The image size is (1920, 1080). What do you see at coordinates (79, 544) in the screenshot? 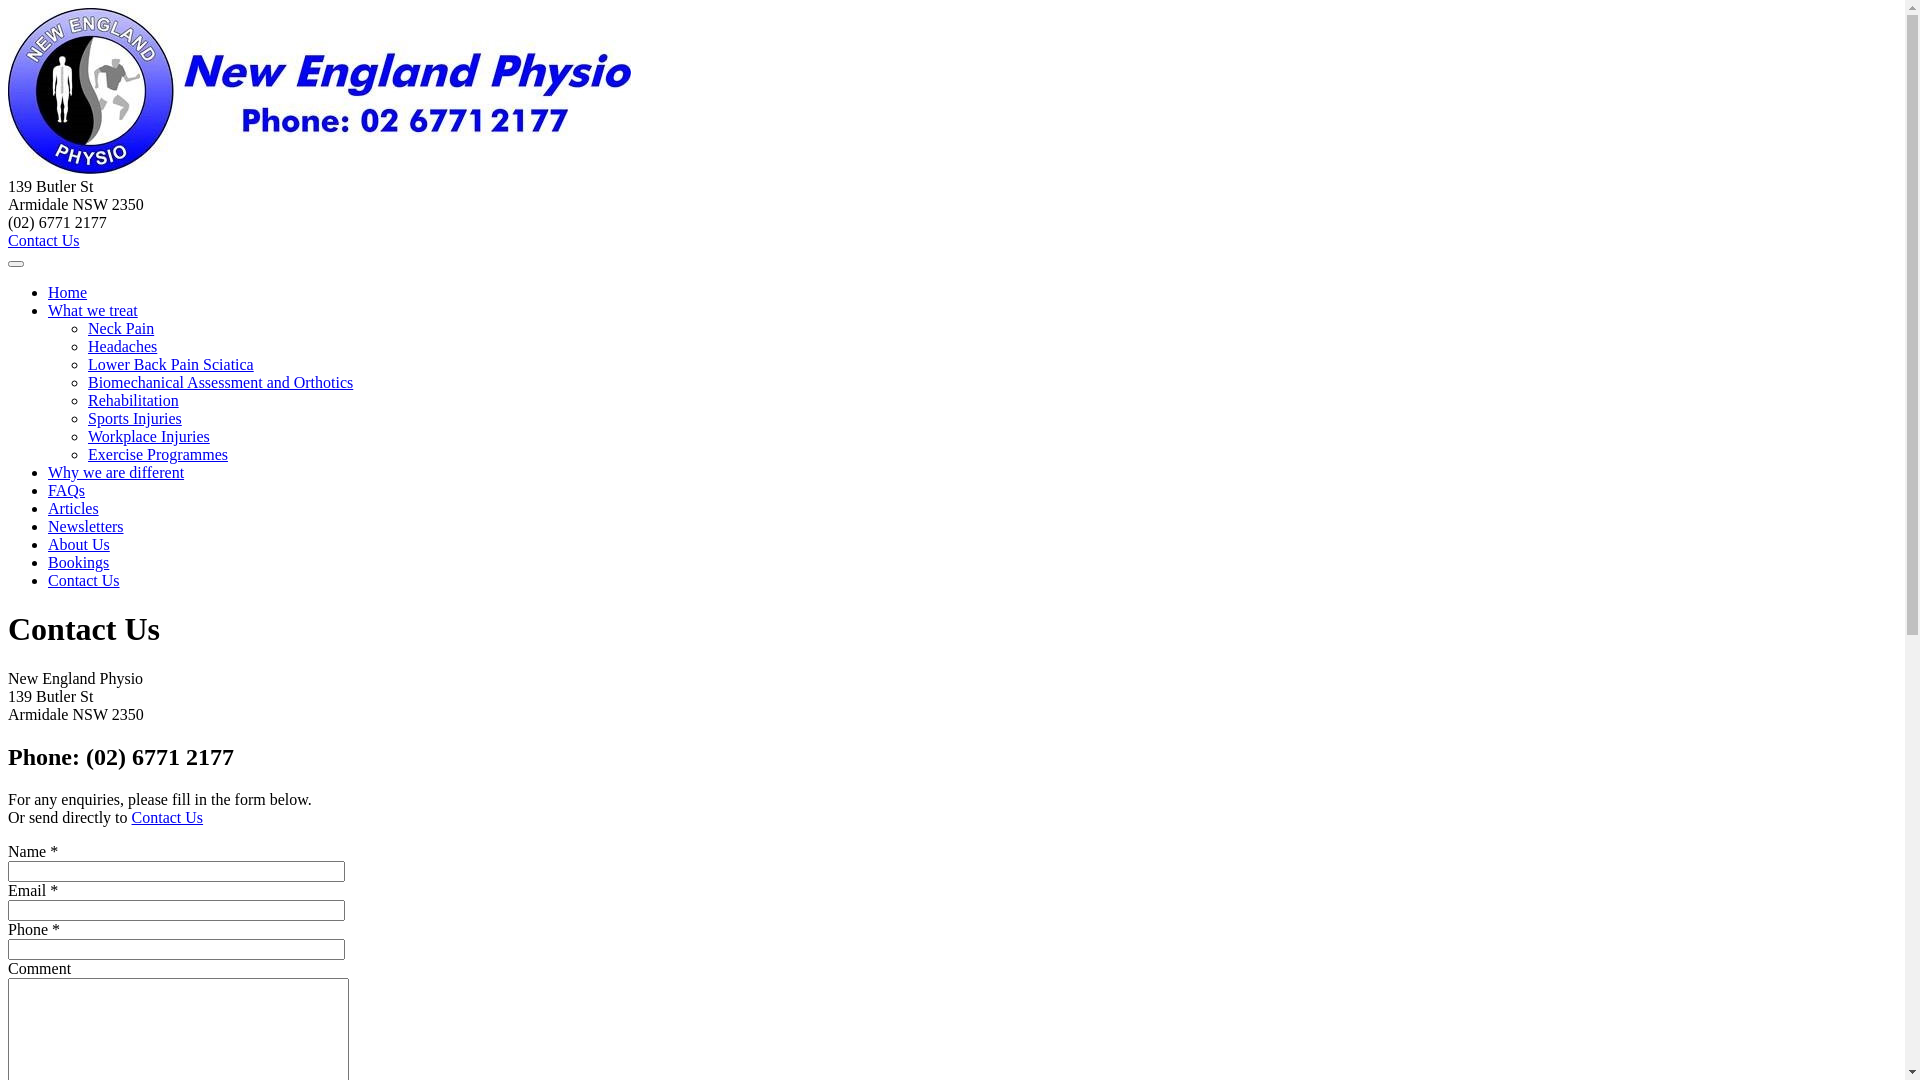
I see `About Us` at bounding box center [79, 544].